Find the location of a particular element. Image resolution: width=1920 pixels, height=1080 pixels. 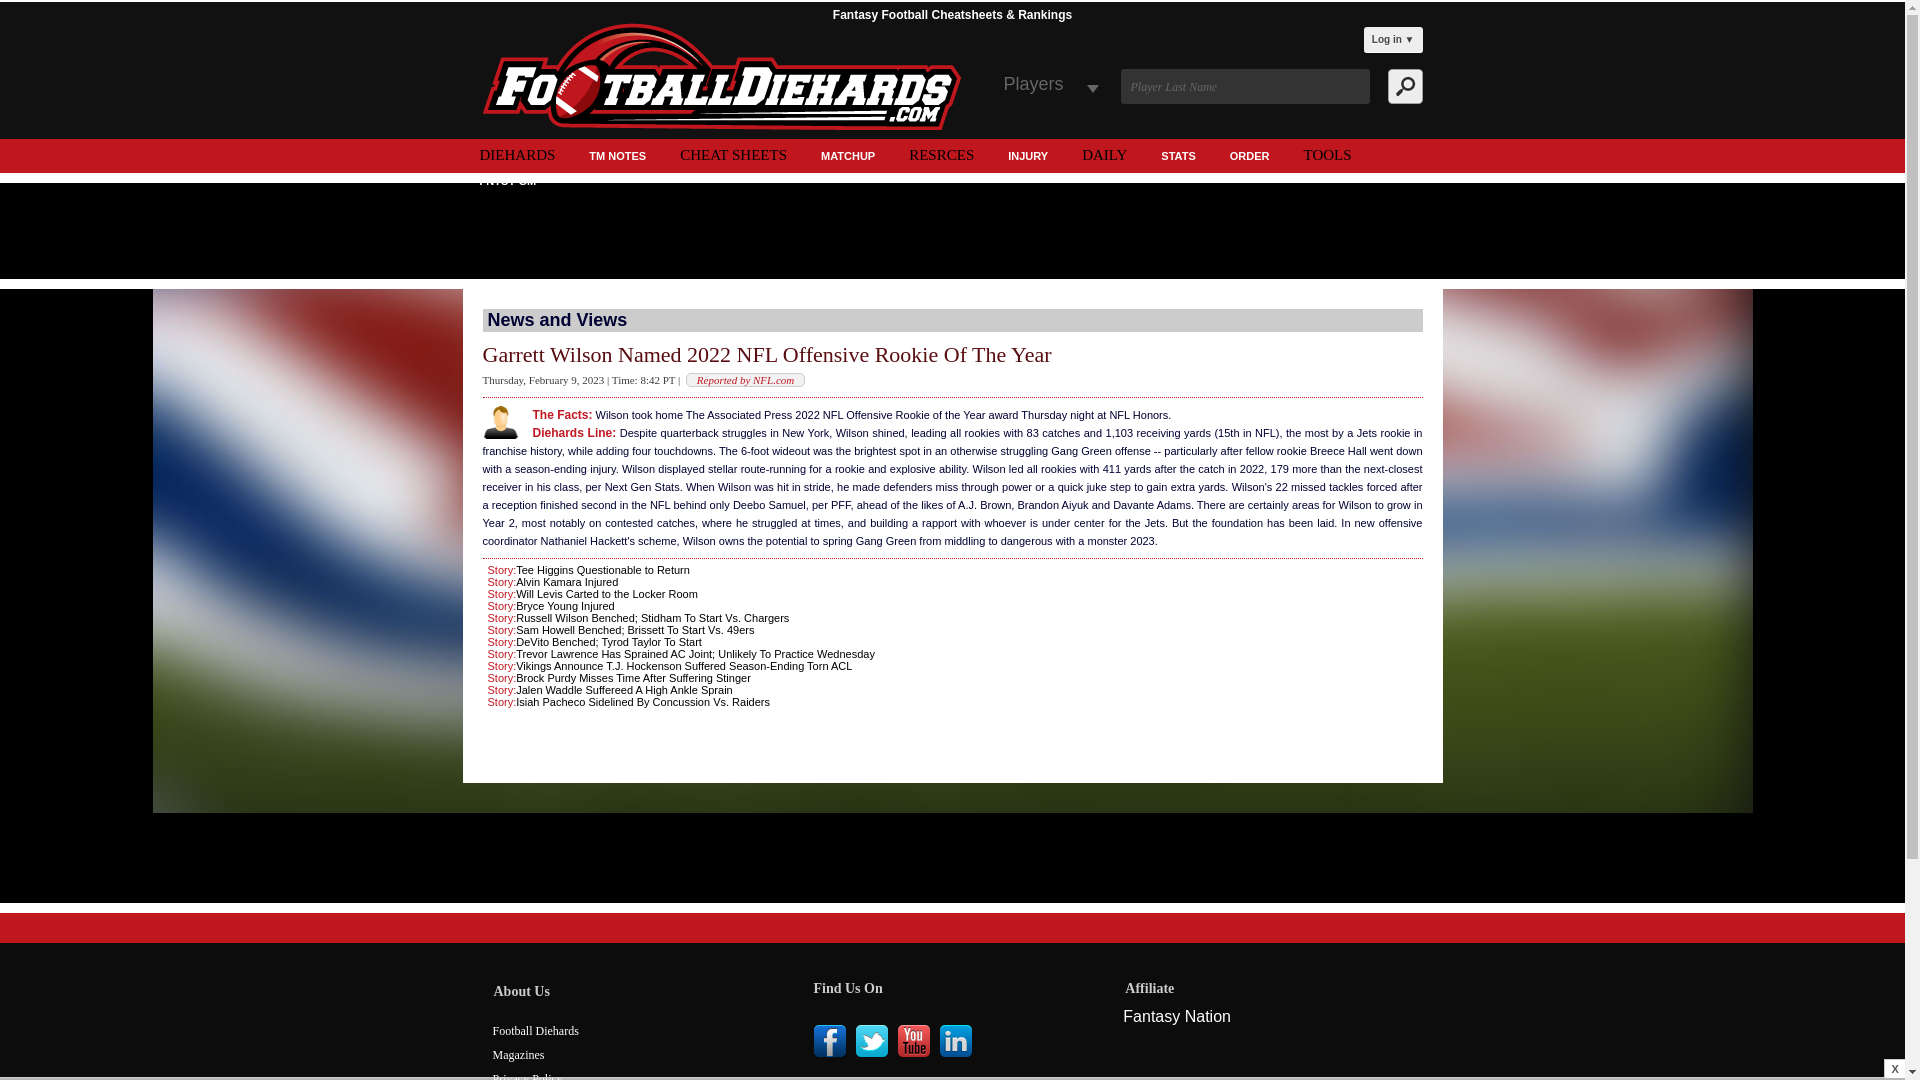

Diehards is located at coordinates (517, 154).